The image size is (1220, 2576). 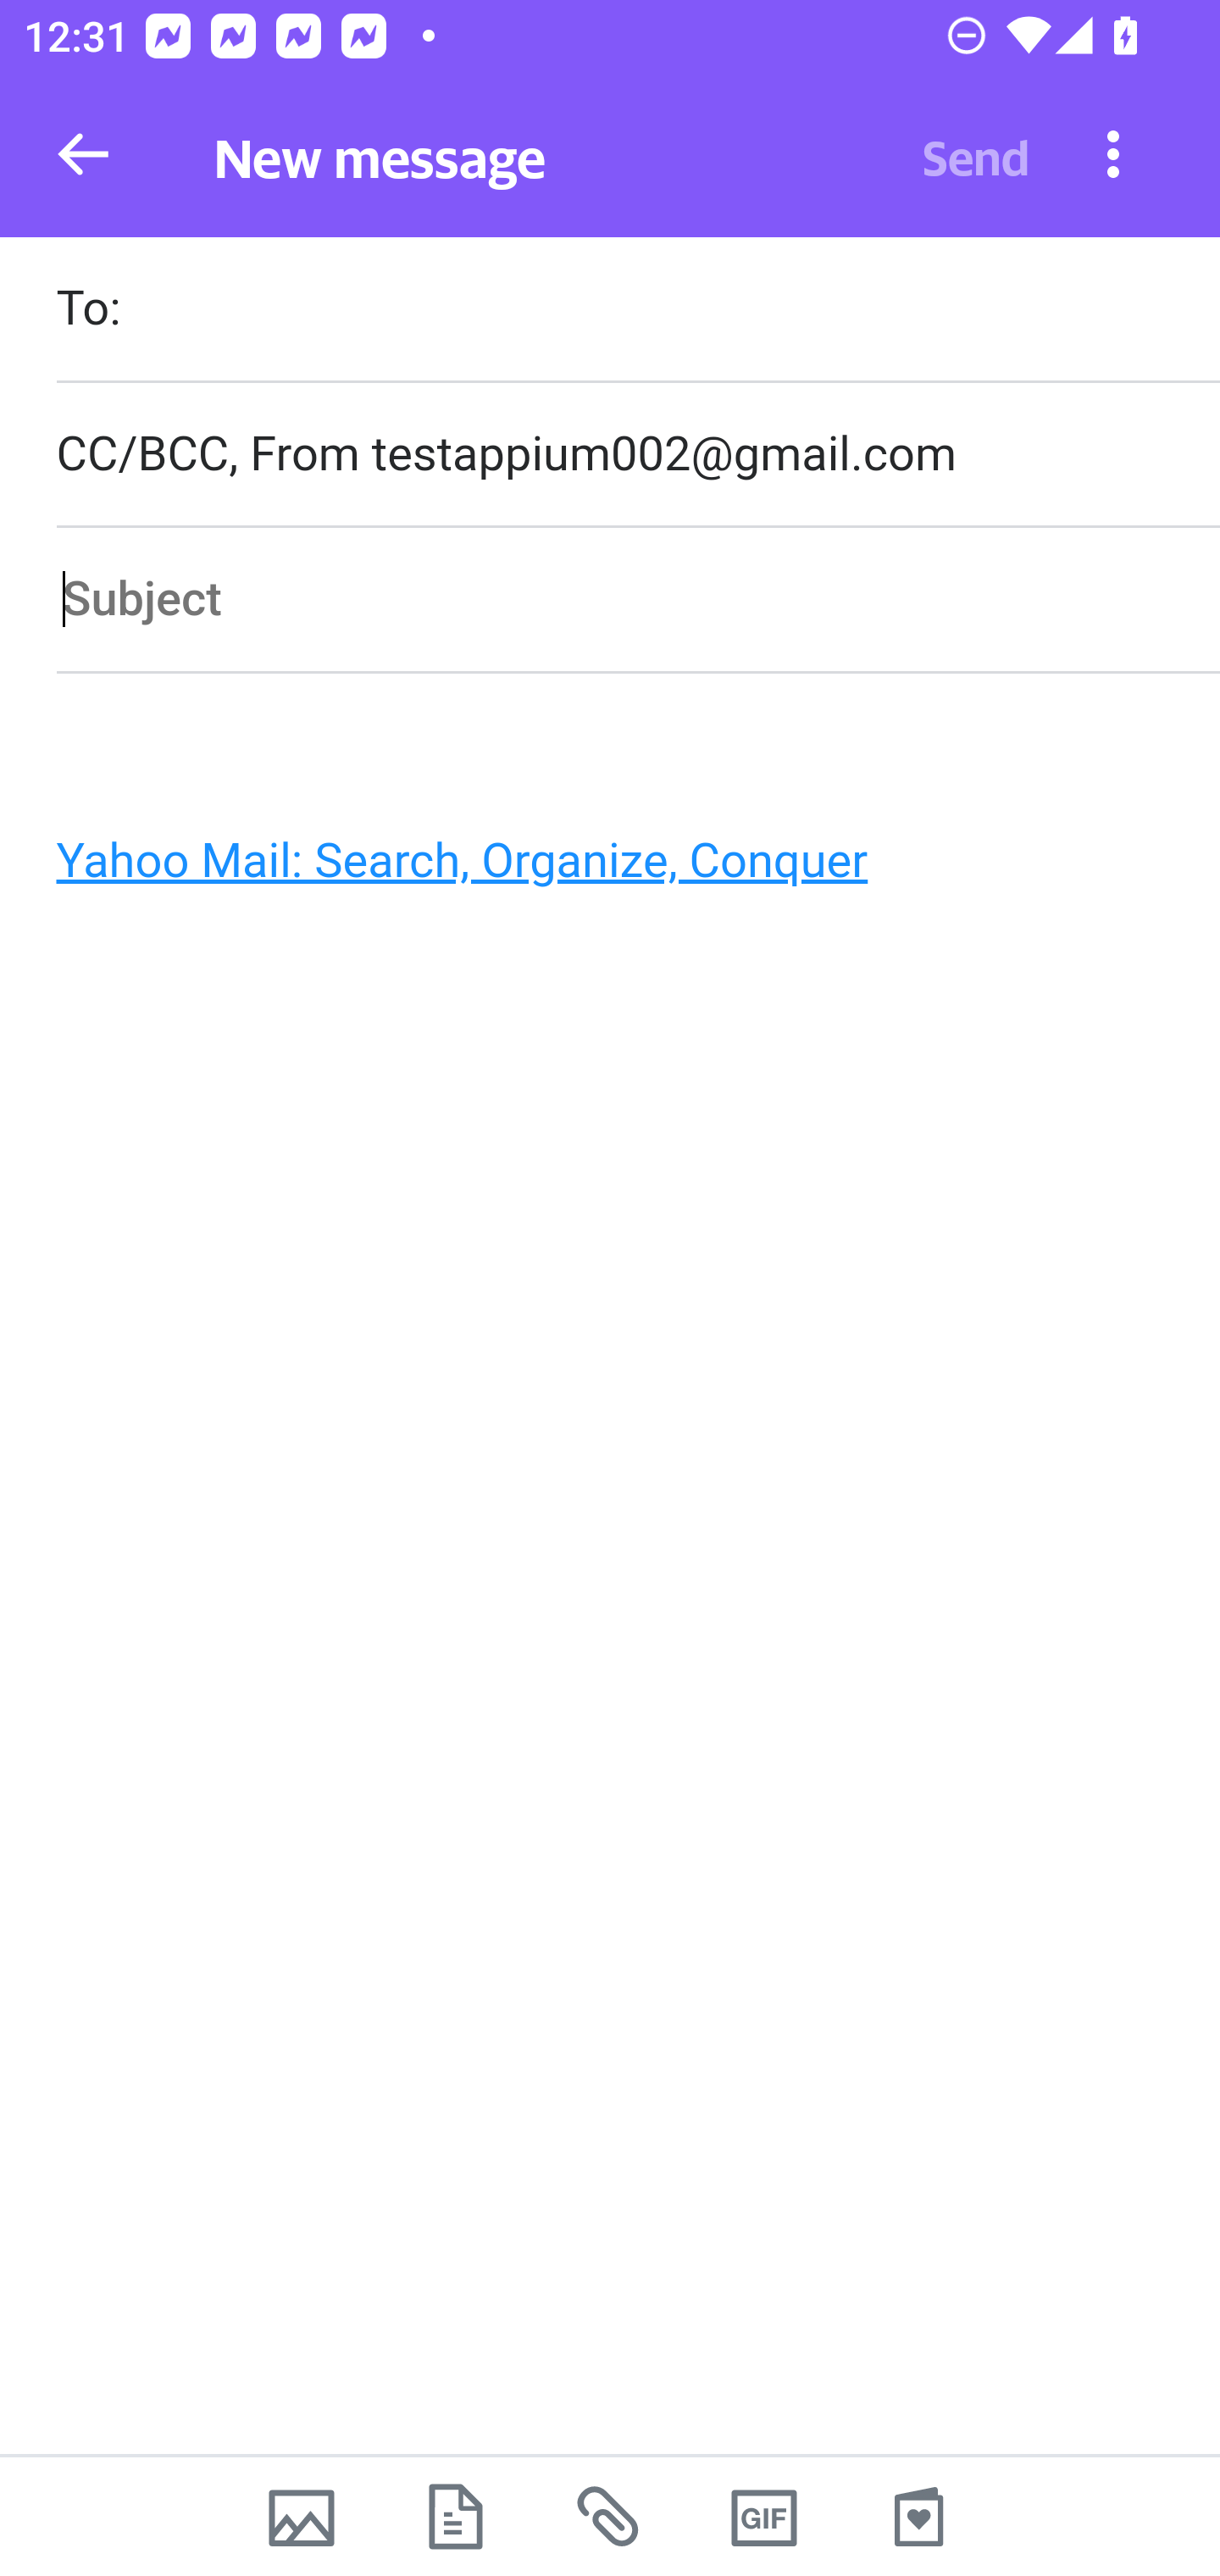 What do you see at coordinates (596, 869) in the screenshot?
I see `

Yahoo Mail: Search, Organize, Conquer` at bounding box center [596, 869].